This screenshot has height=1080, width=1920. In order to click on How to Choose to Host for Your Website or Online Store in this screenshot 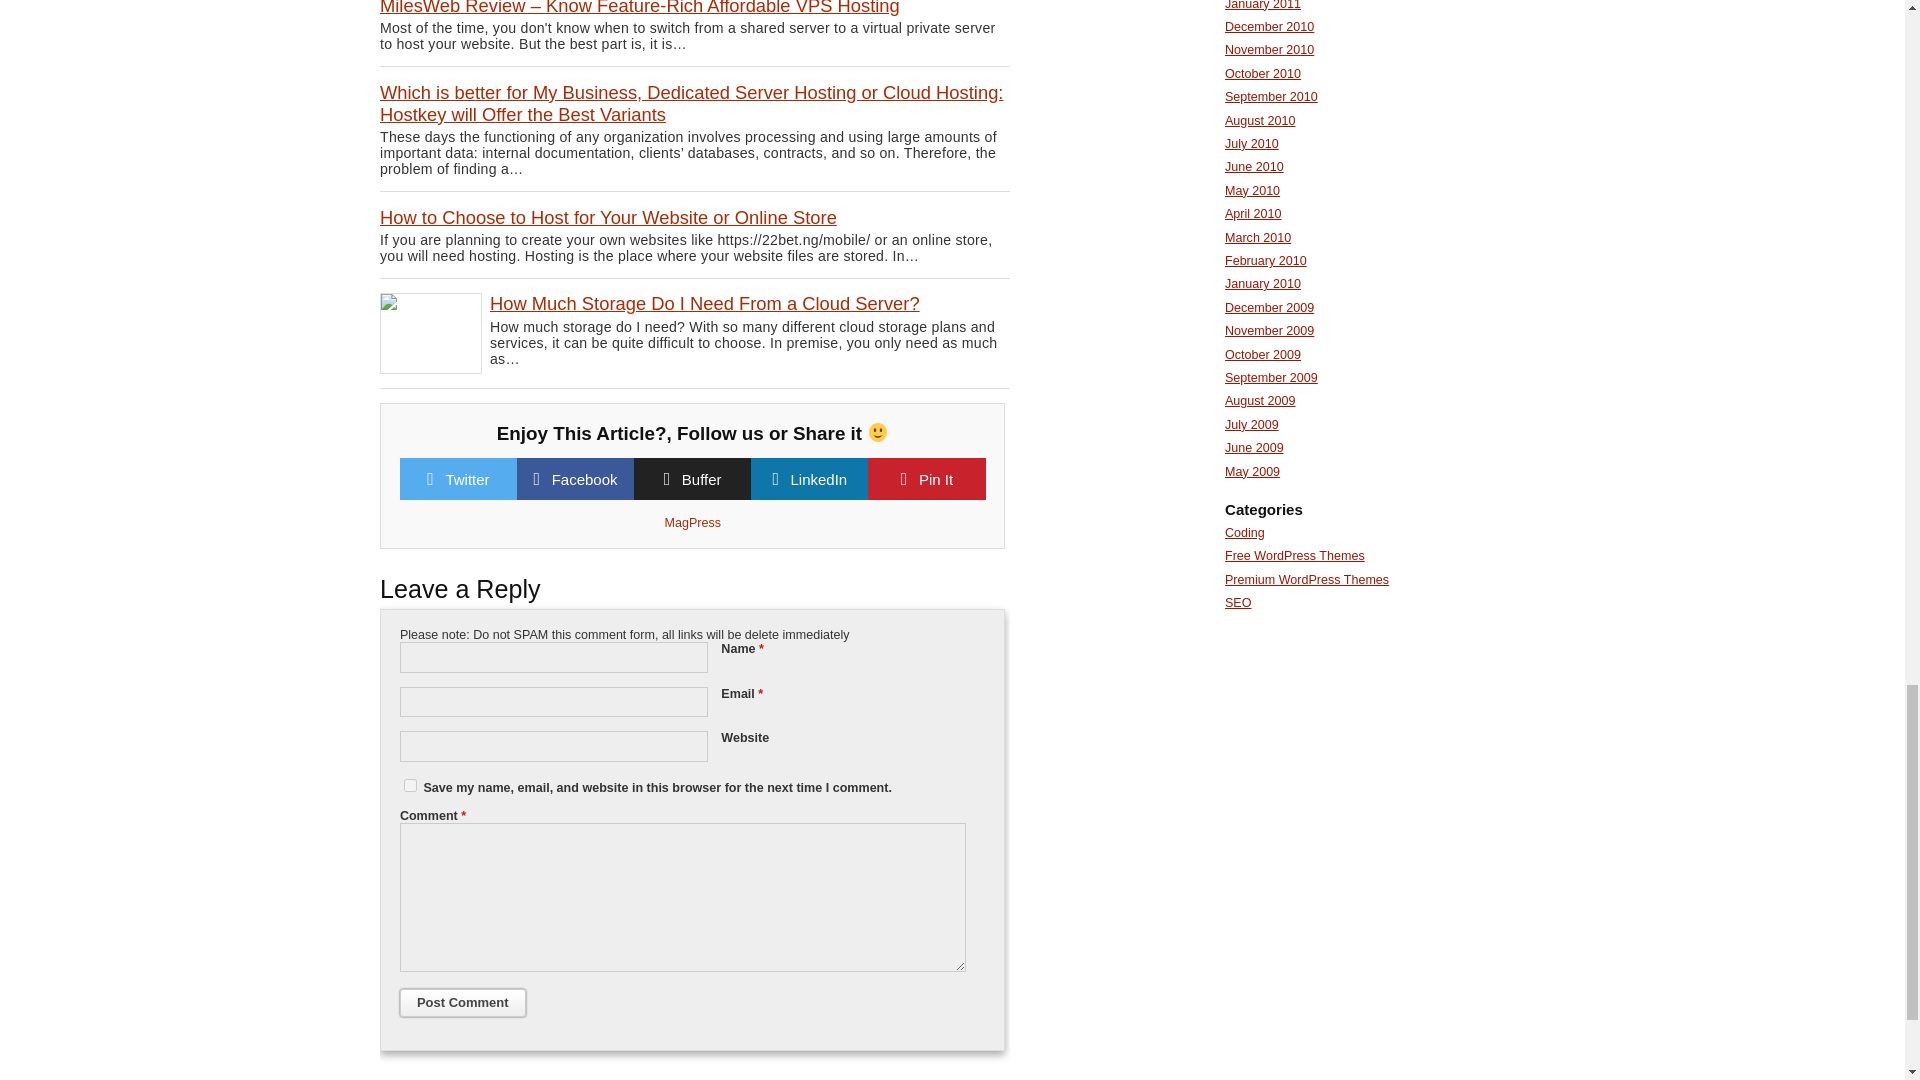, I will do `click(608, 217)`.